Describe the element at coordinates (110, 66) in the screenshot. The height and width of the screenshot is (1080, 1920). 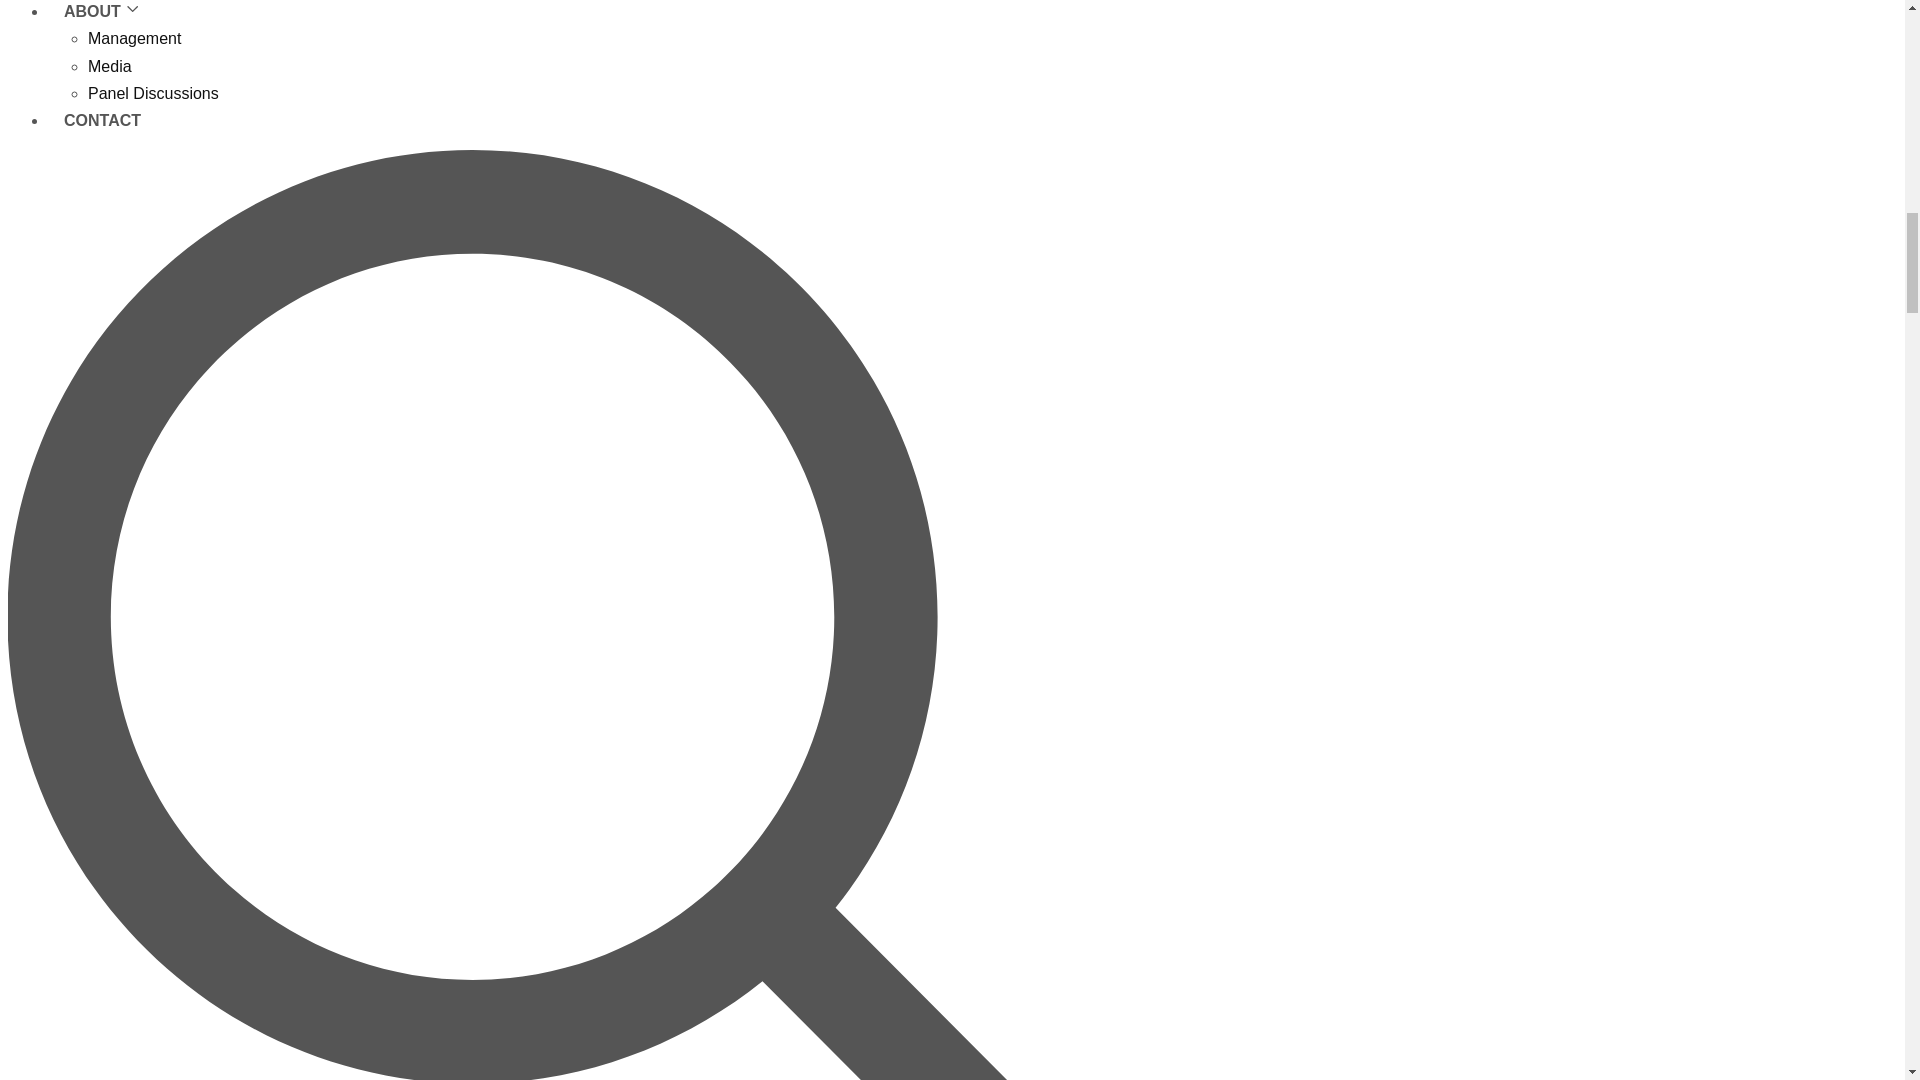
I see `Media` at that location.